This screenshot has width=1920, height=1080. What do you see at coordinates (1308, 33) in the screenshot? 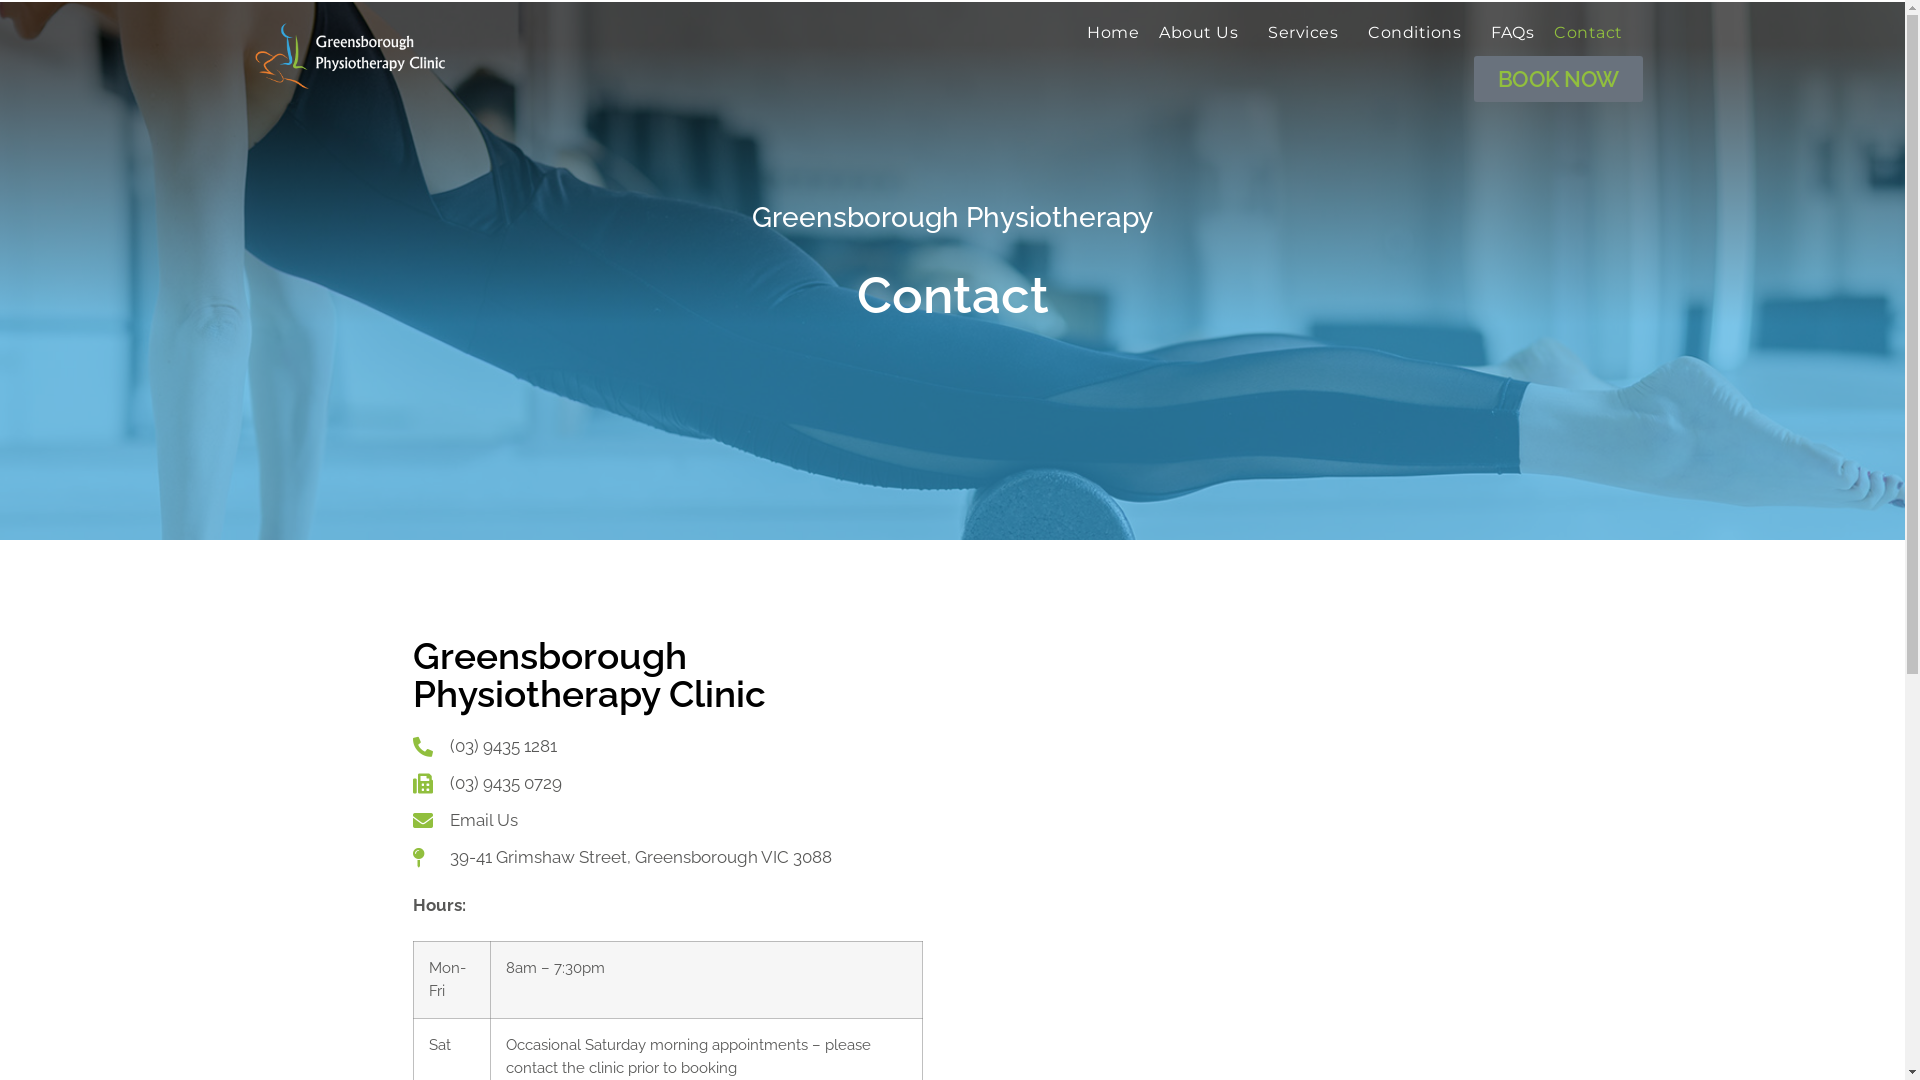
I see `Services` at bounding box center [1308, 33].